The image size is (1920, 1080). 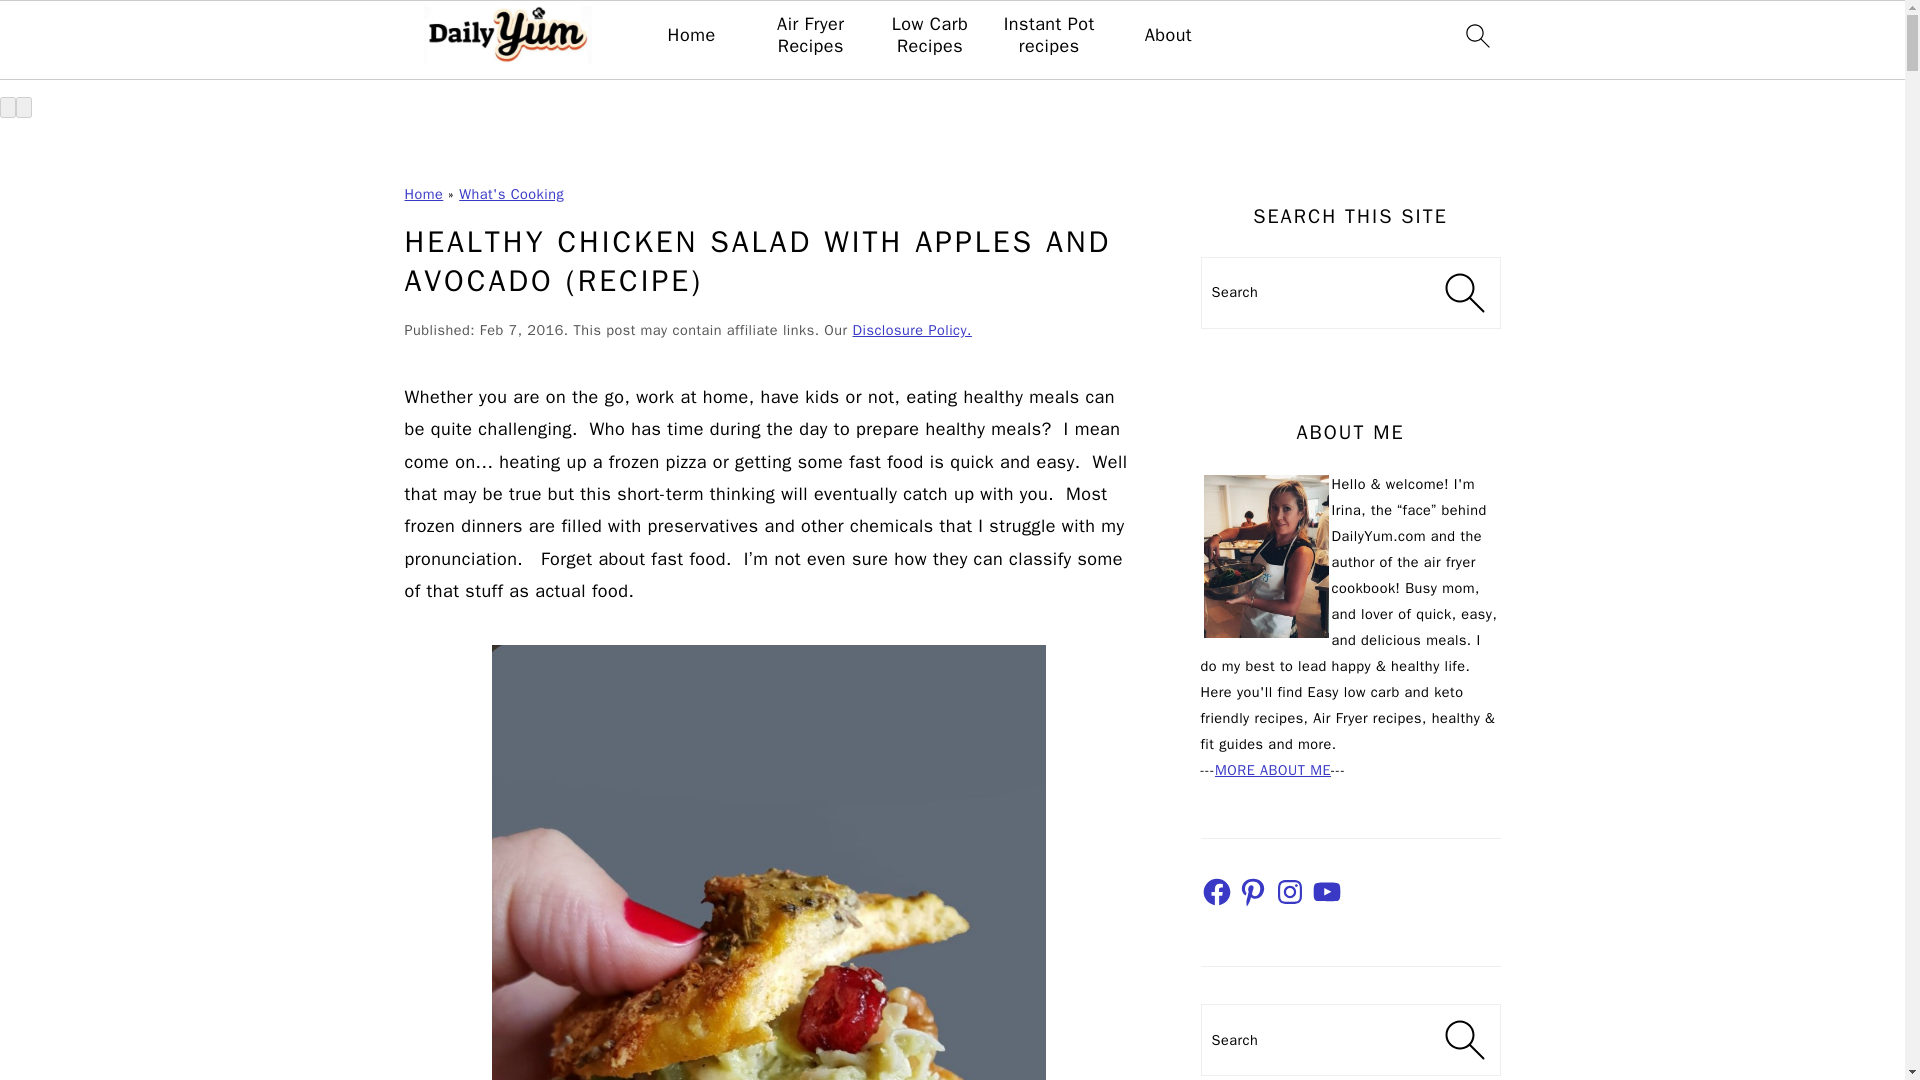 I want to click on search icon, so click(x=1476, y=35).